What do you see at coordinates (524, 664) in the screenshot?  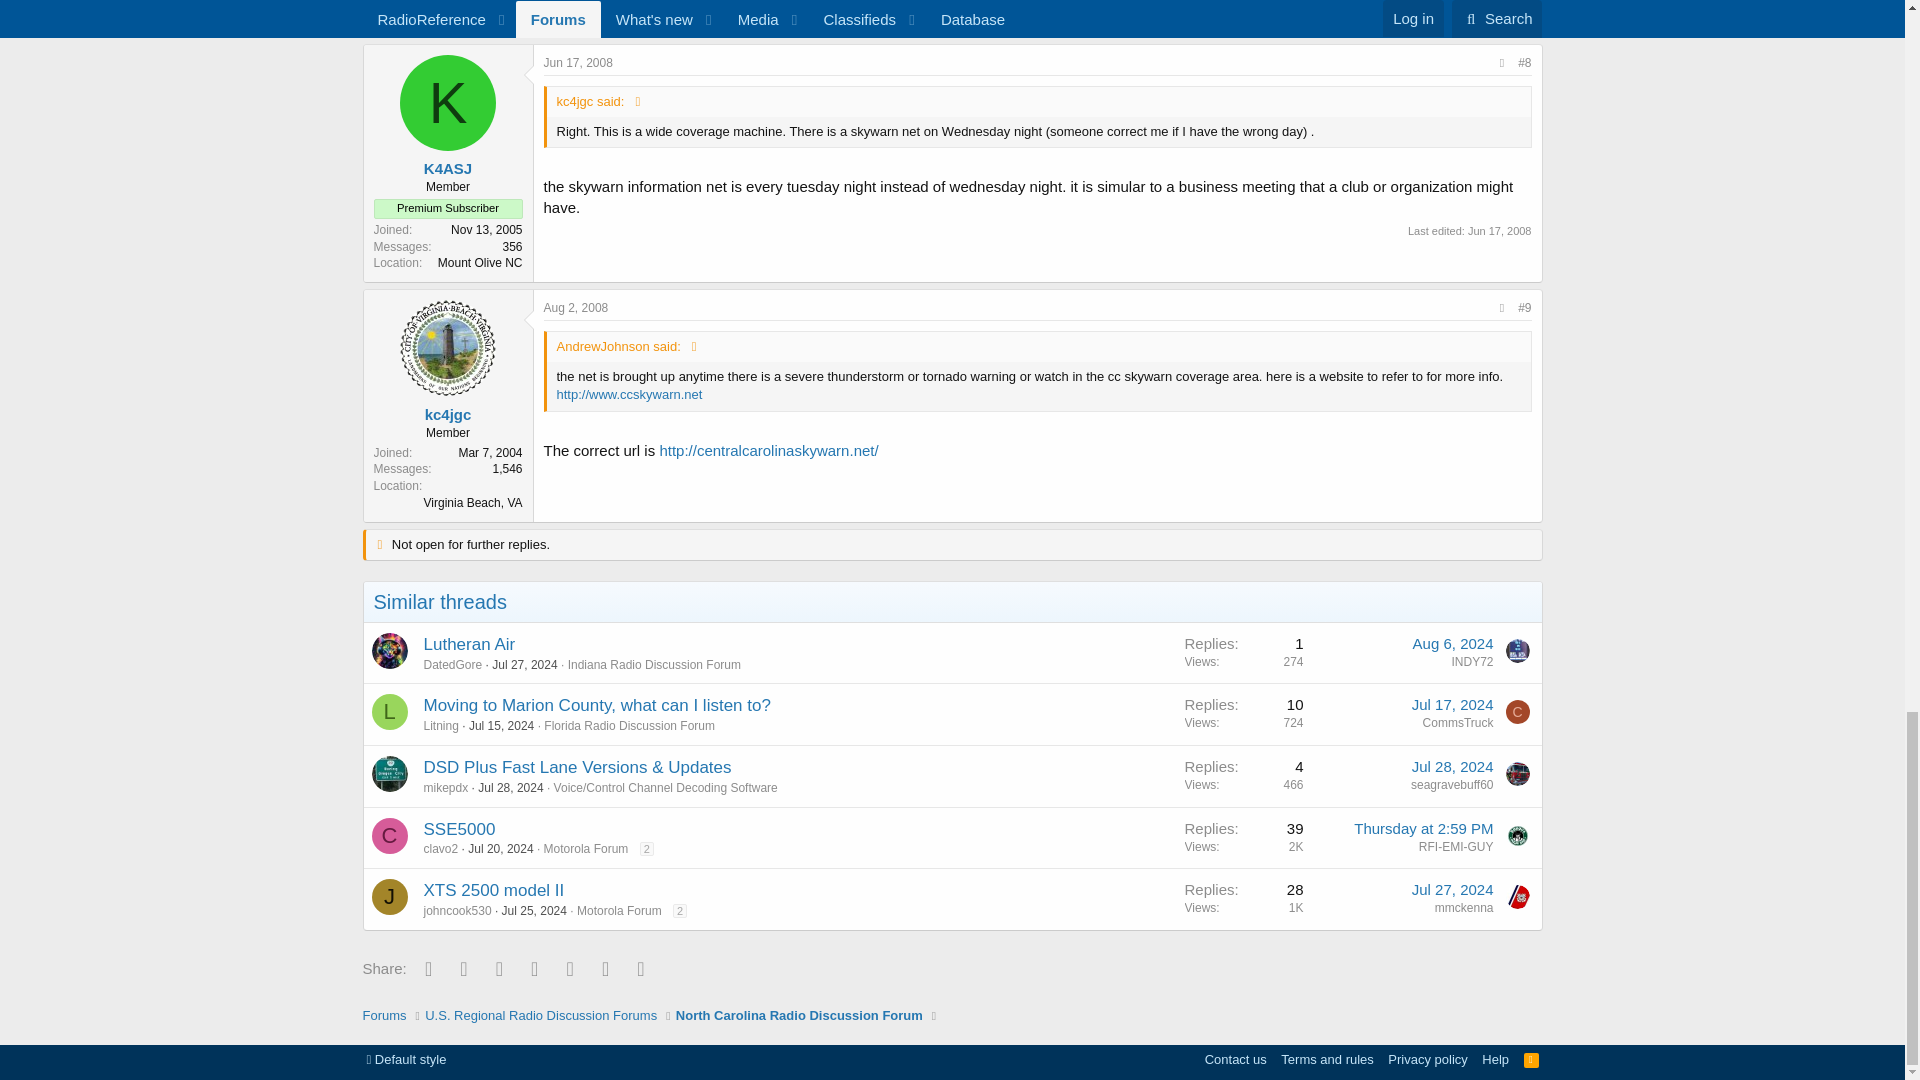 I see `Jul 27, 2024 at 9:14 PM` at bounding box center [524, 664].